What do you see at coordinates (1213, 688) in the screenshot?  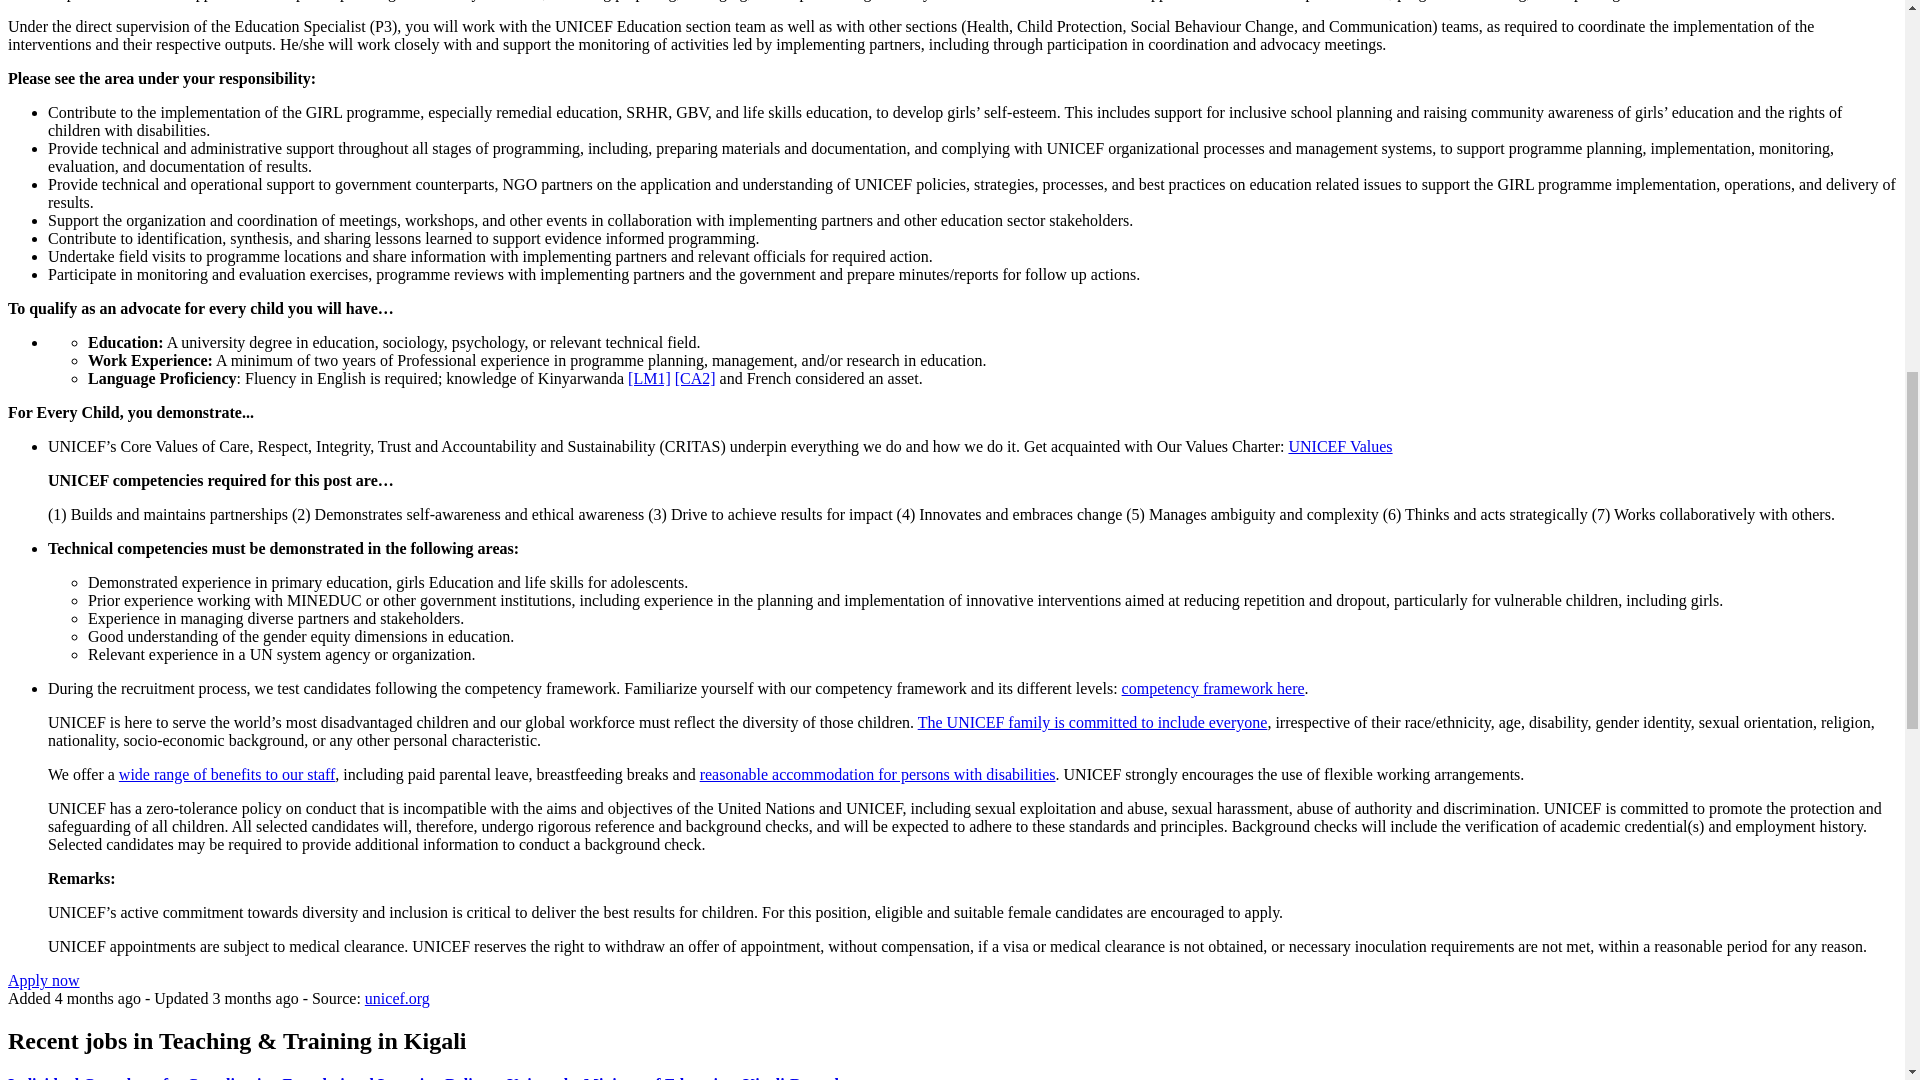 I see `competency framework here` at bounding box center [1213, 688].